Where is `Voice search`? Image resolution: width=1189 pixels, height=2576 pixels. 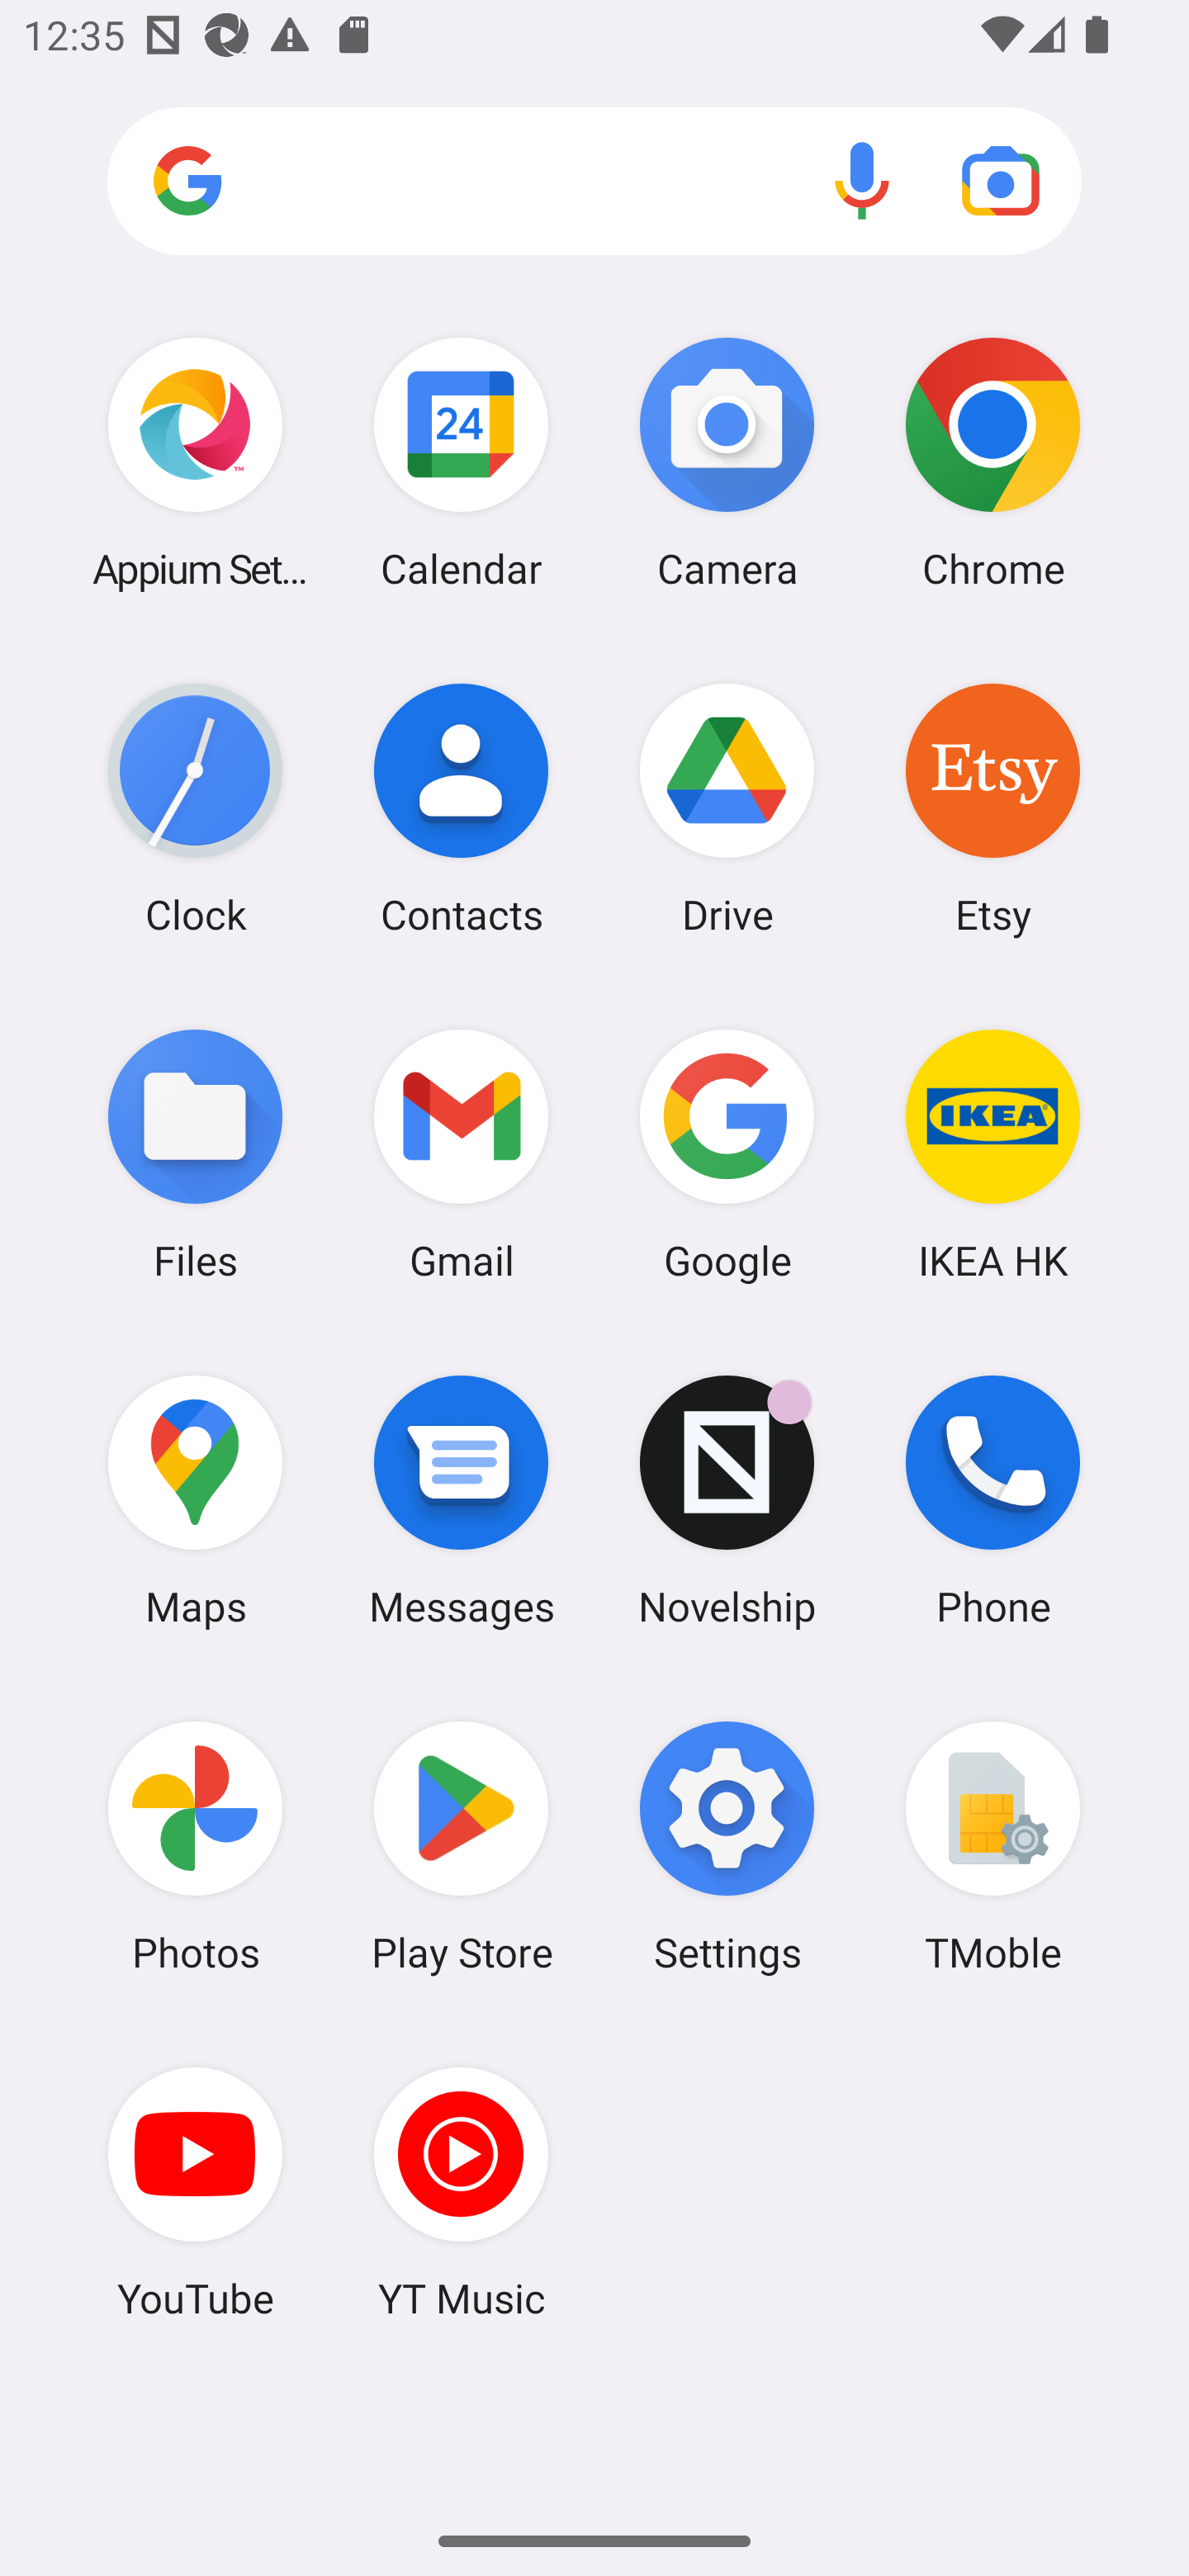
Voice search is located at coordinates (862, 180).